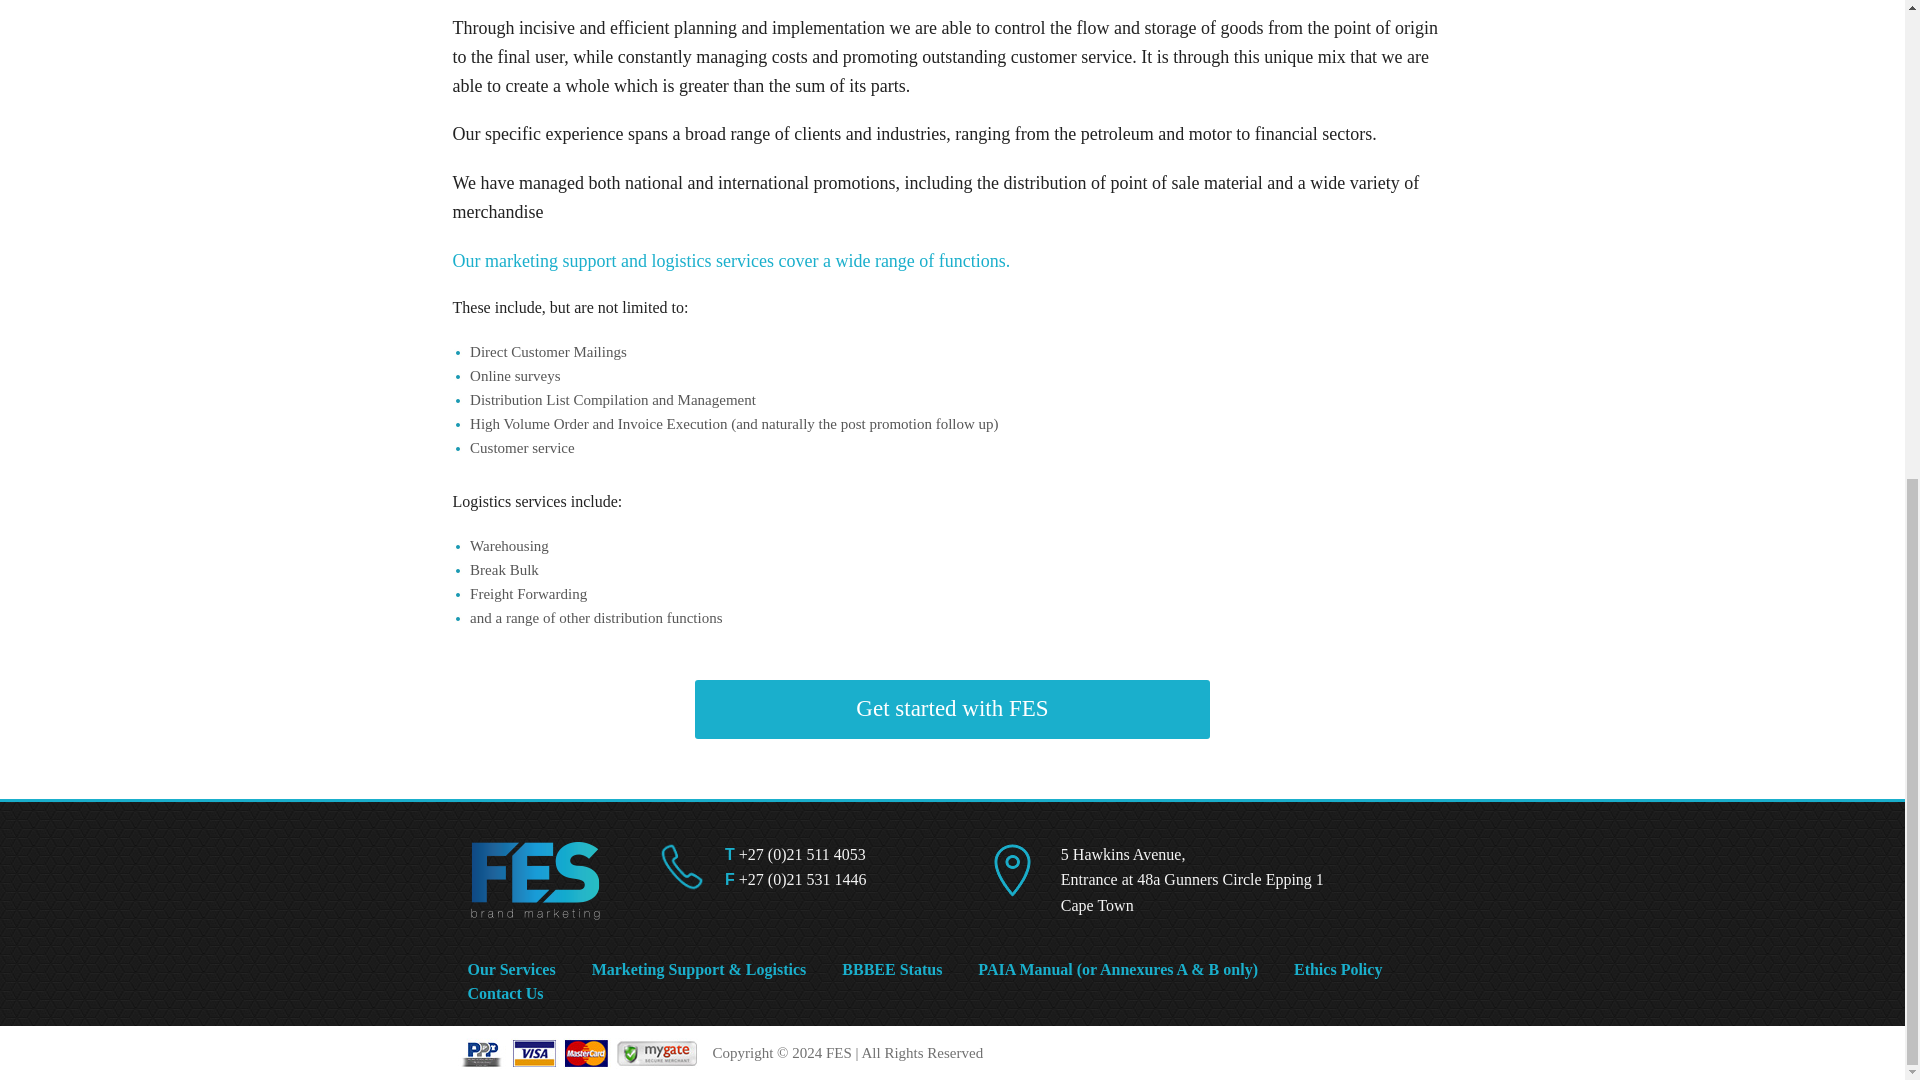  What do you see at coordinates (1024, 970) in the screenshot?
I see `PAIA Manual` at bounding box center [1024, 970].